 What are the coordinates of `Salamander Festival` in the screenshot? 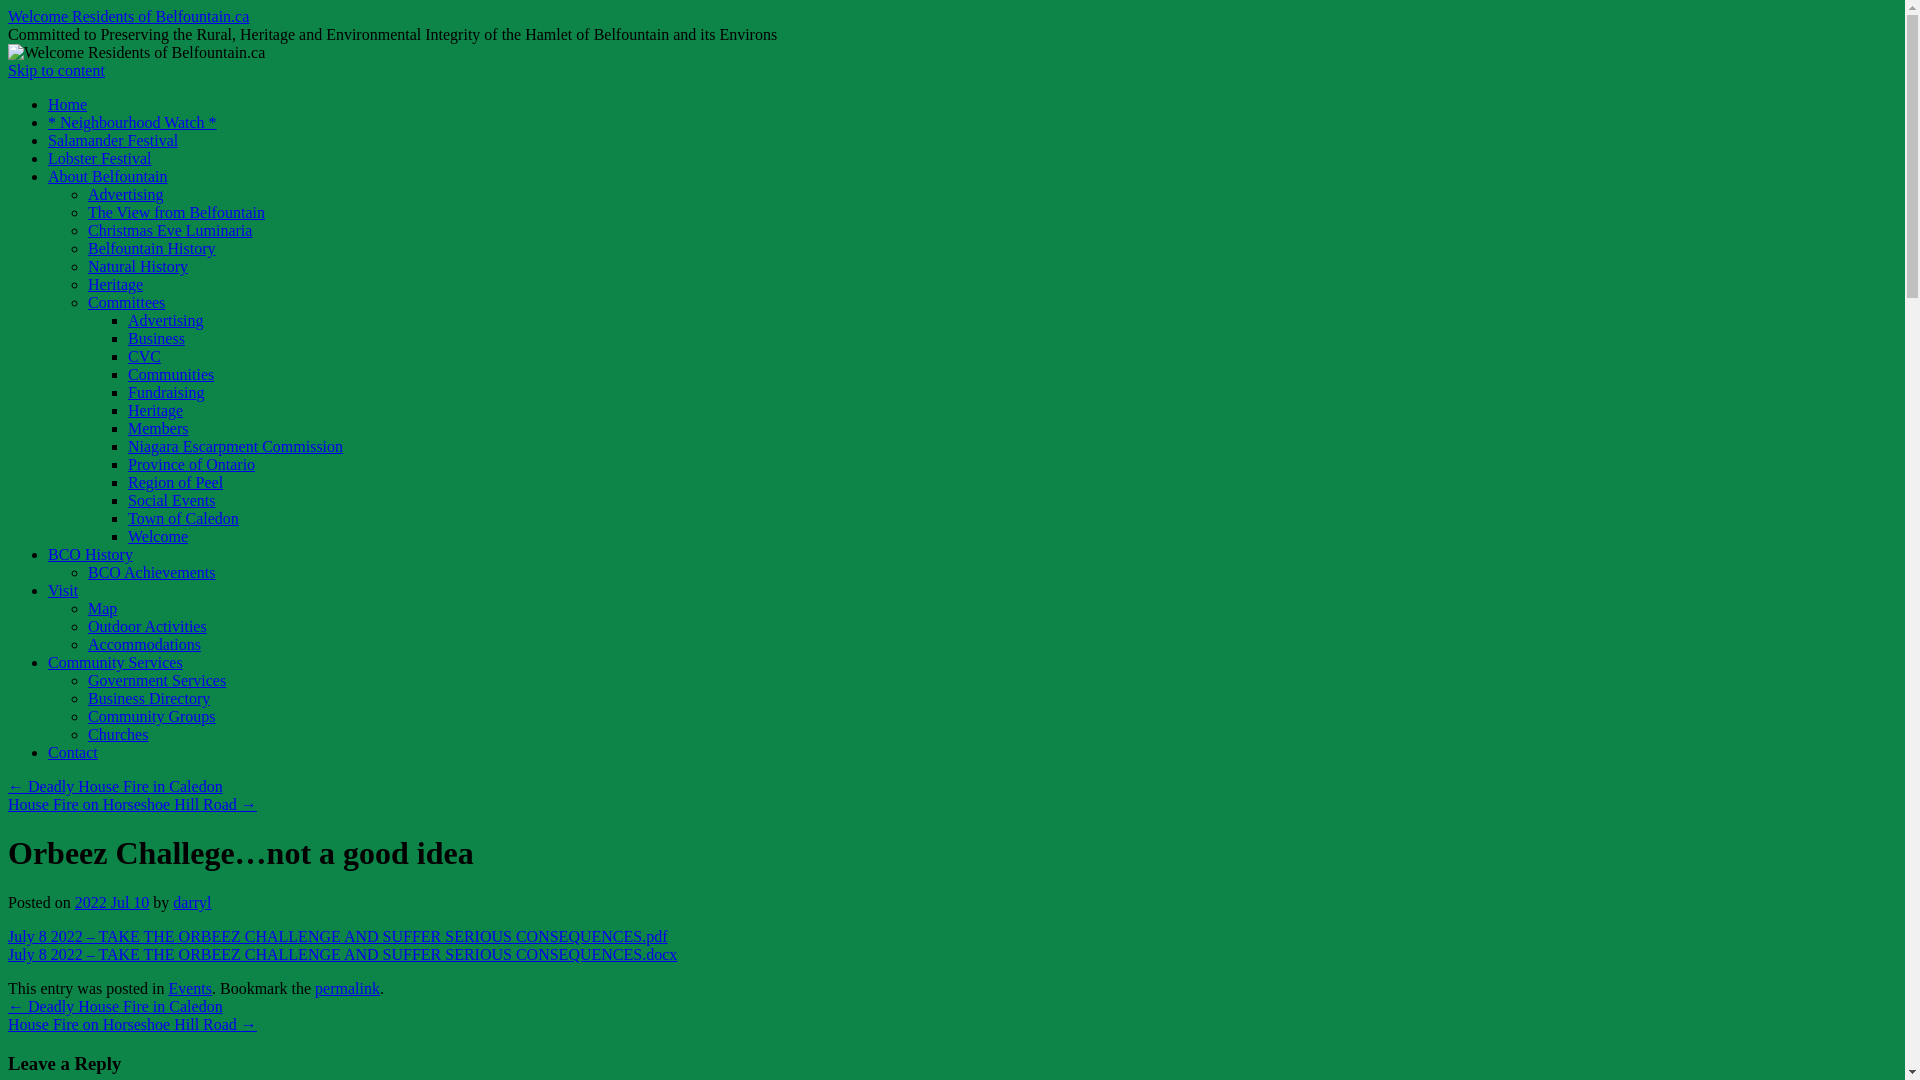 It's located at (113, 140).